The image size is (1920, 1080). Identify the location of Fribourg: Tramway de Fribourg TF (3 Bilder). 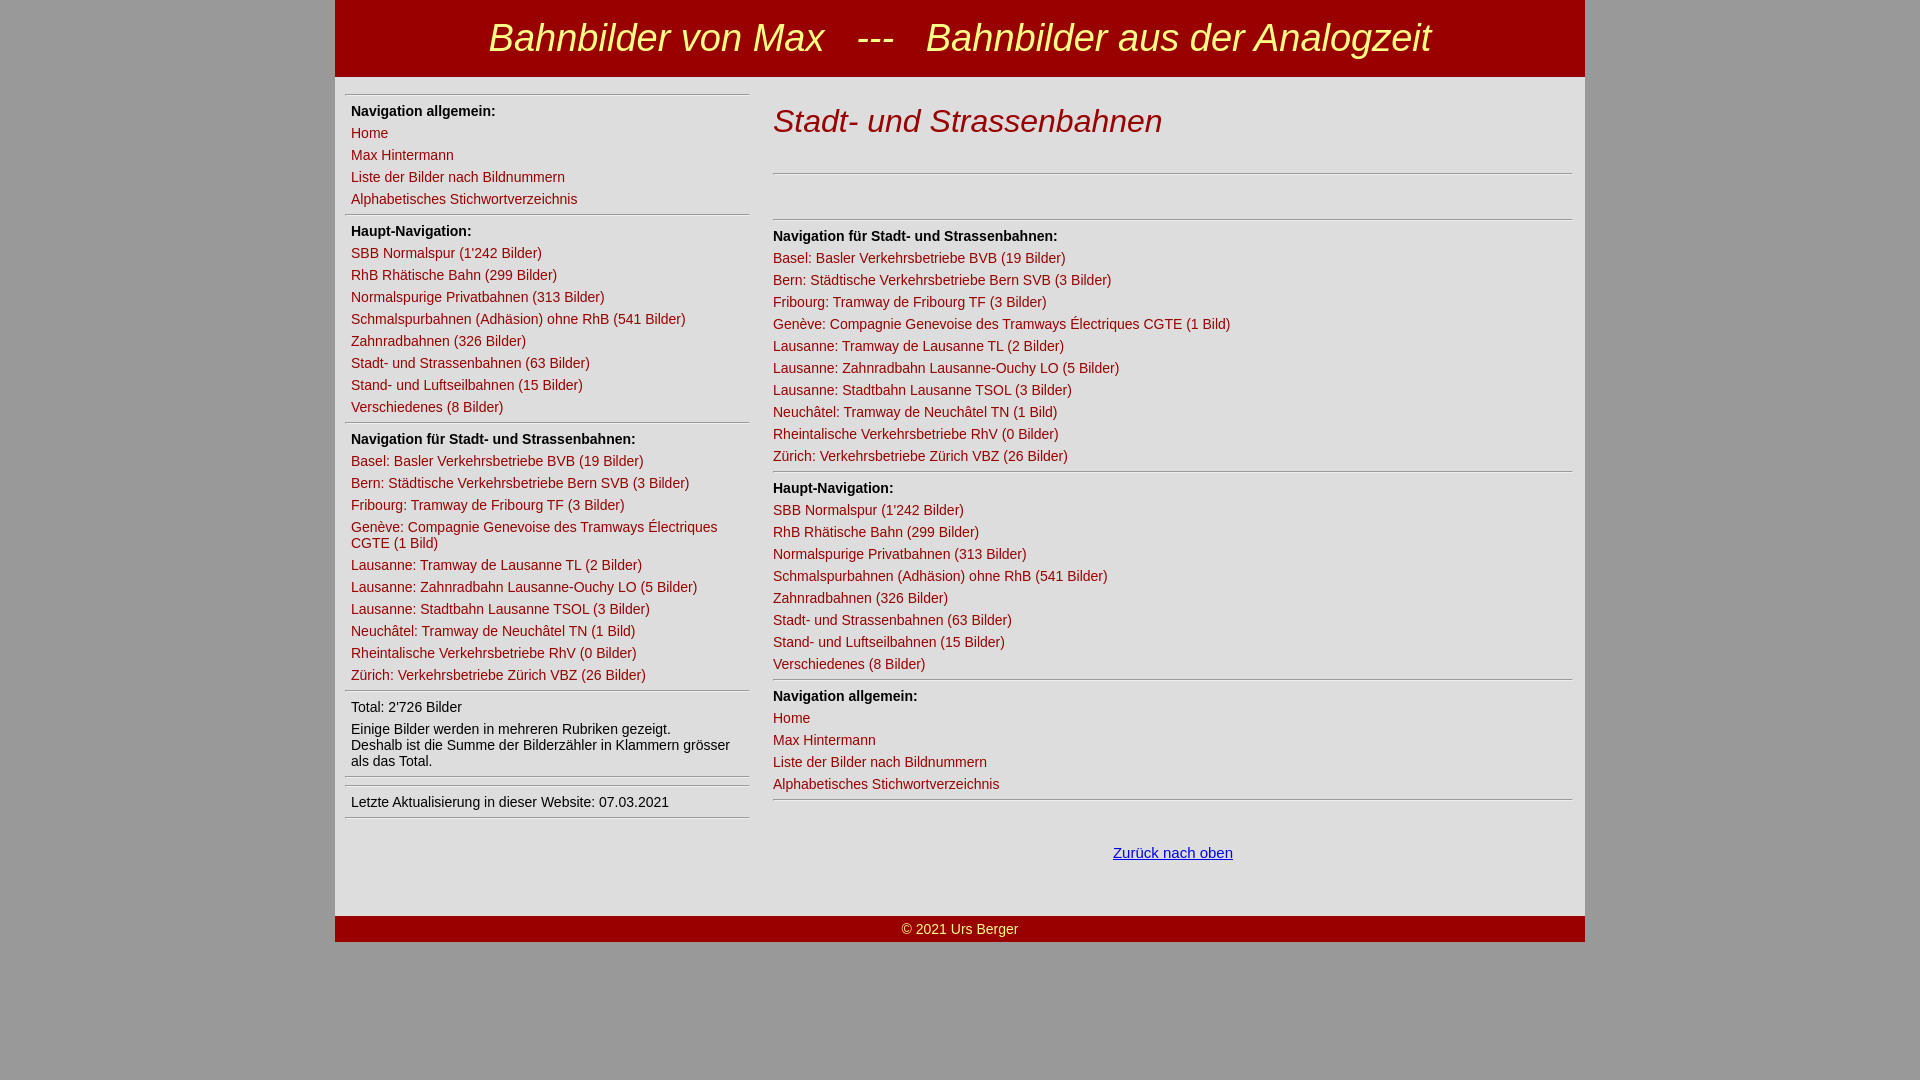
(910, 302).